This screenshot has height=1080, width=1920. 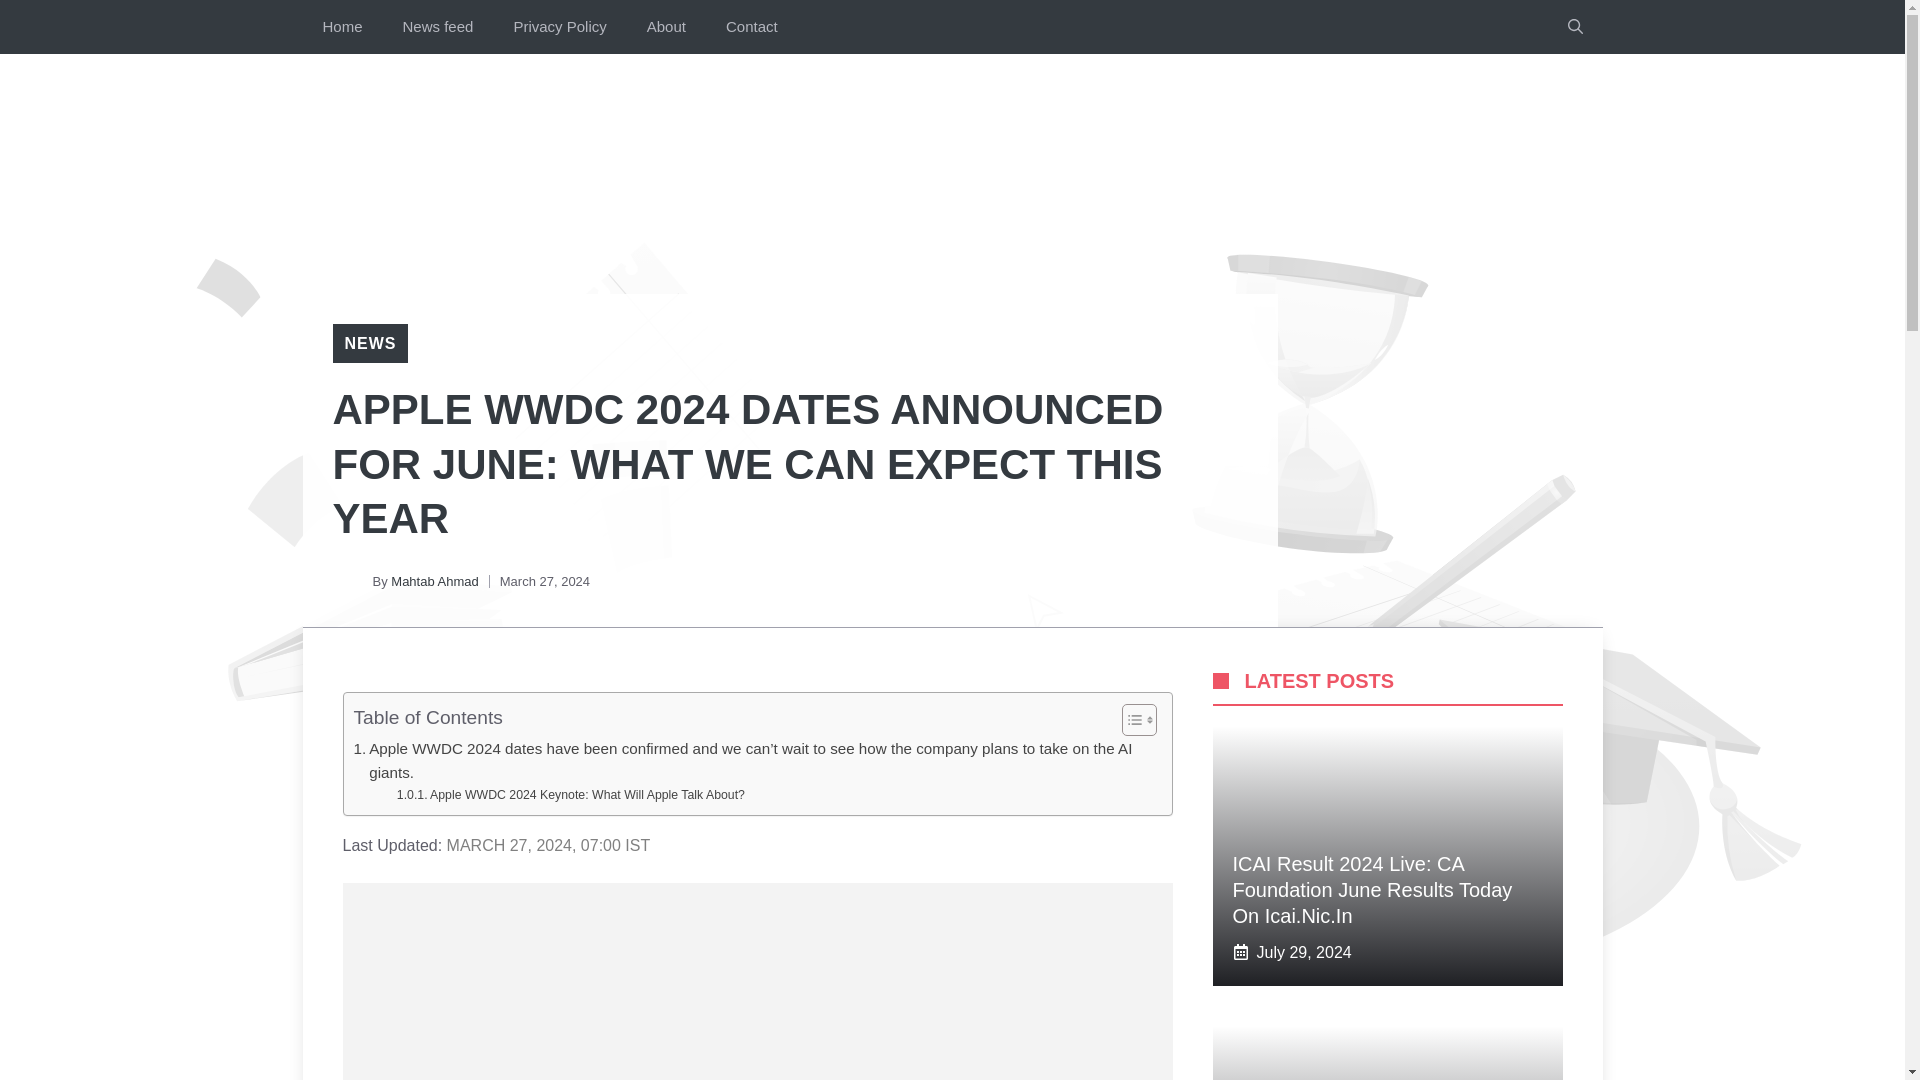 I want to click on Home, so click(x=342, y=27).